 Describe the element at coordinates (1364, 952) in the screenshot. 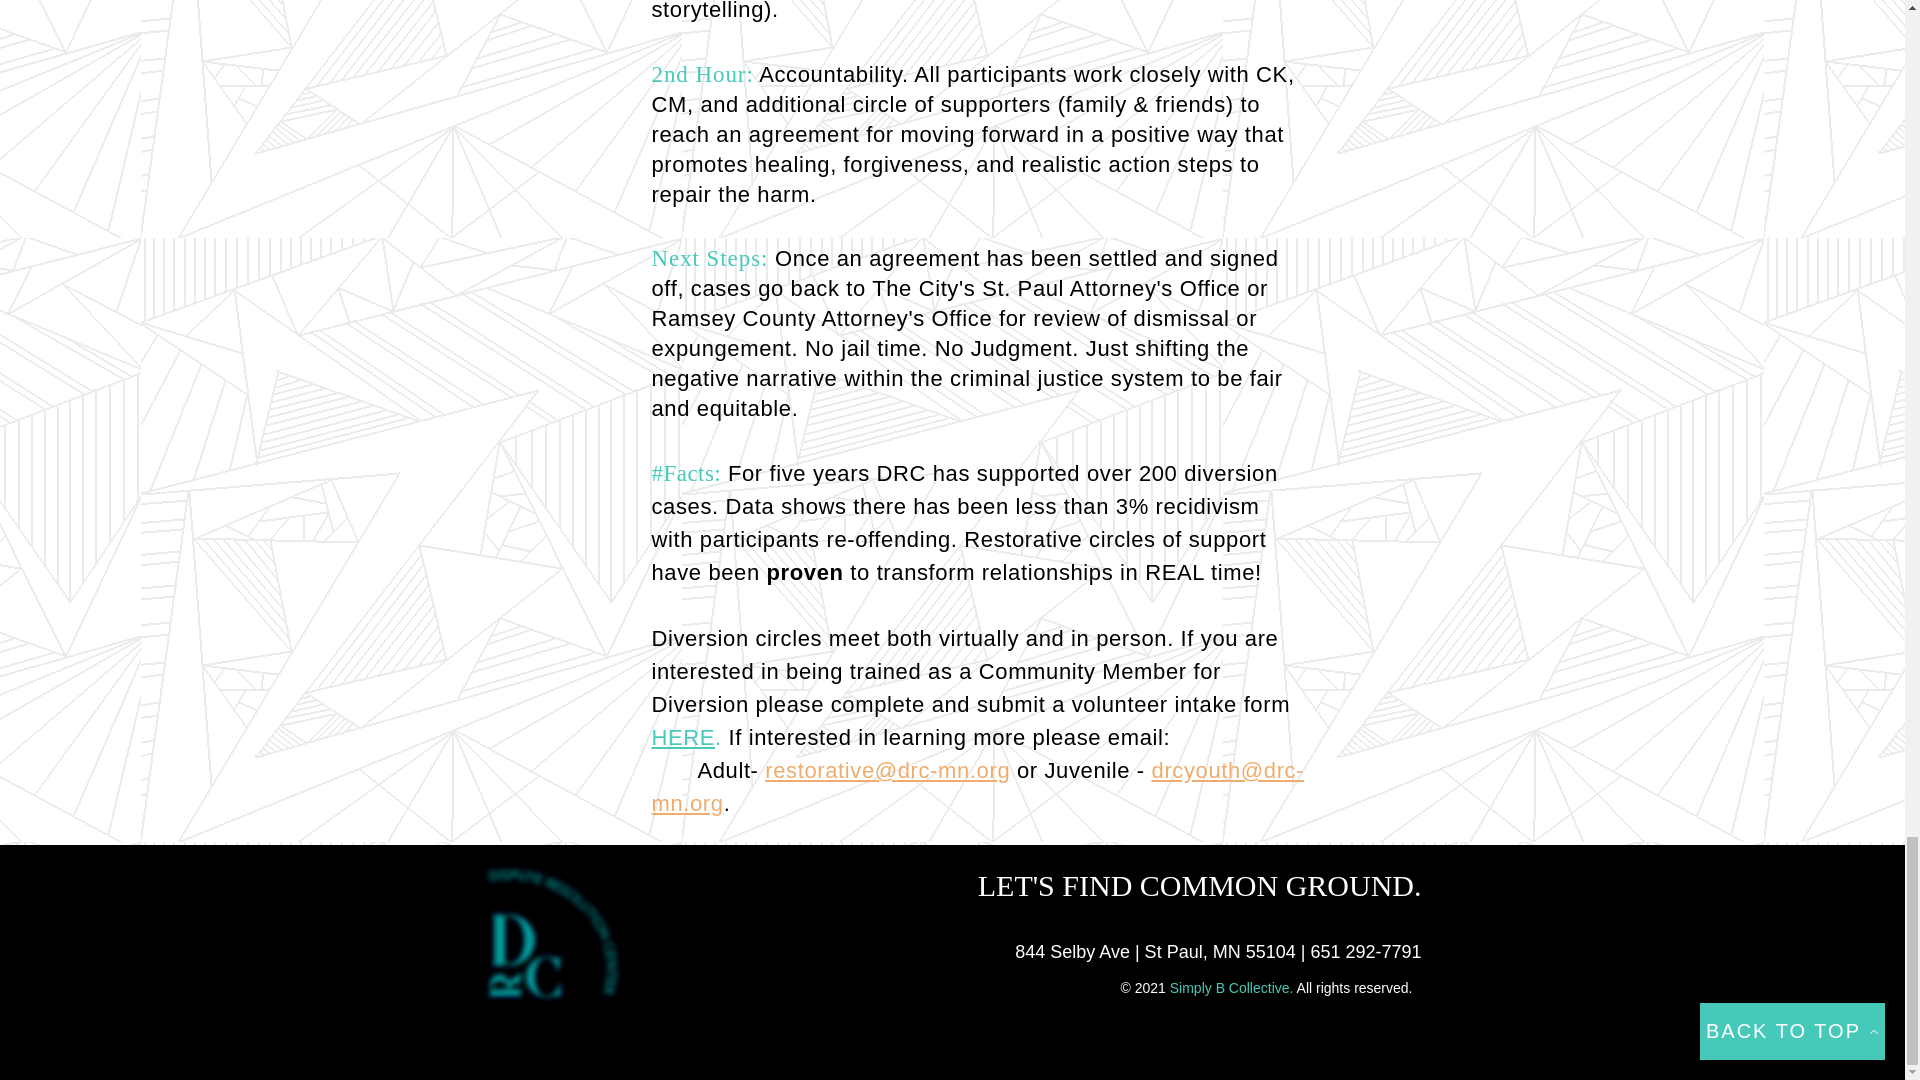

I see `651 292-7791` at that location.